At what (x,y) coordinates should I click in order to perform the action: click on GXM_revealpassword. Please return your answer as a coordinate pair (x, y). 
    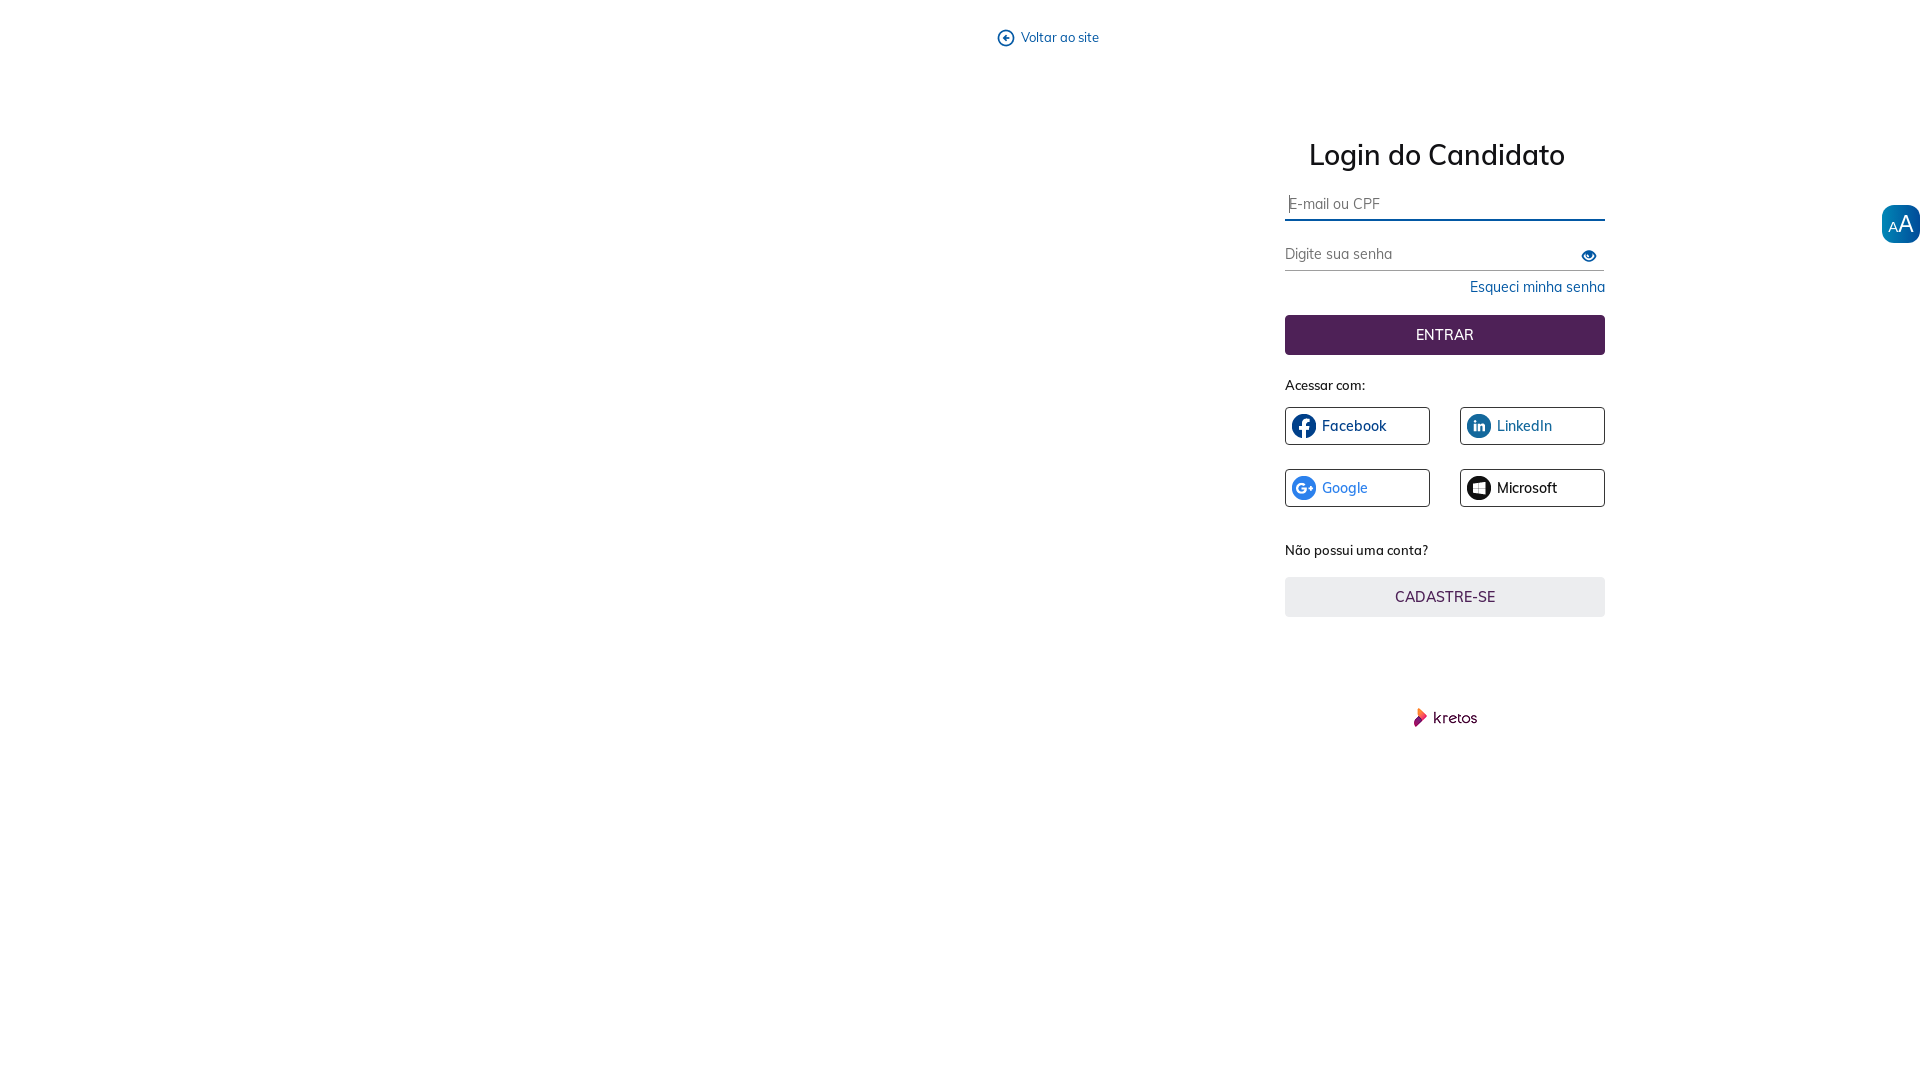
    Looking at the image, I should click on (1589, 257).